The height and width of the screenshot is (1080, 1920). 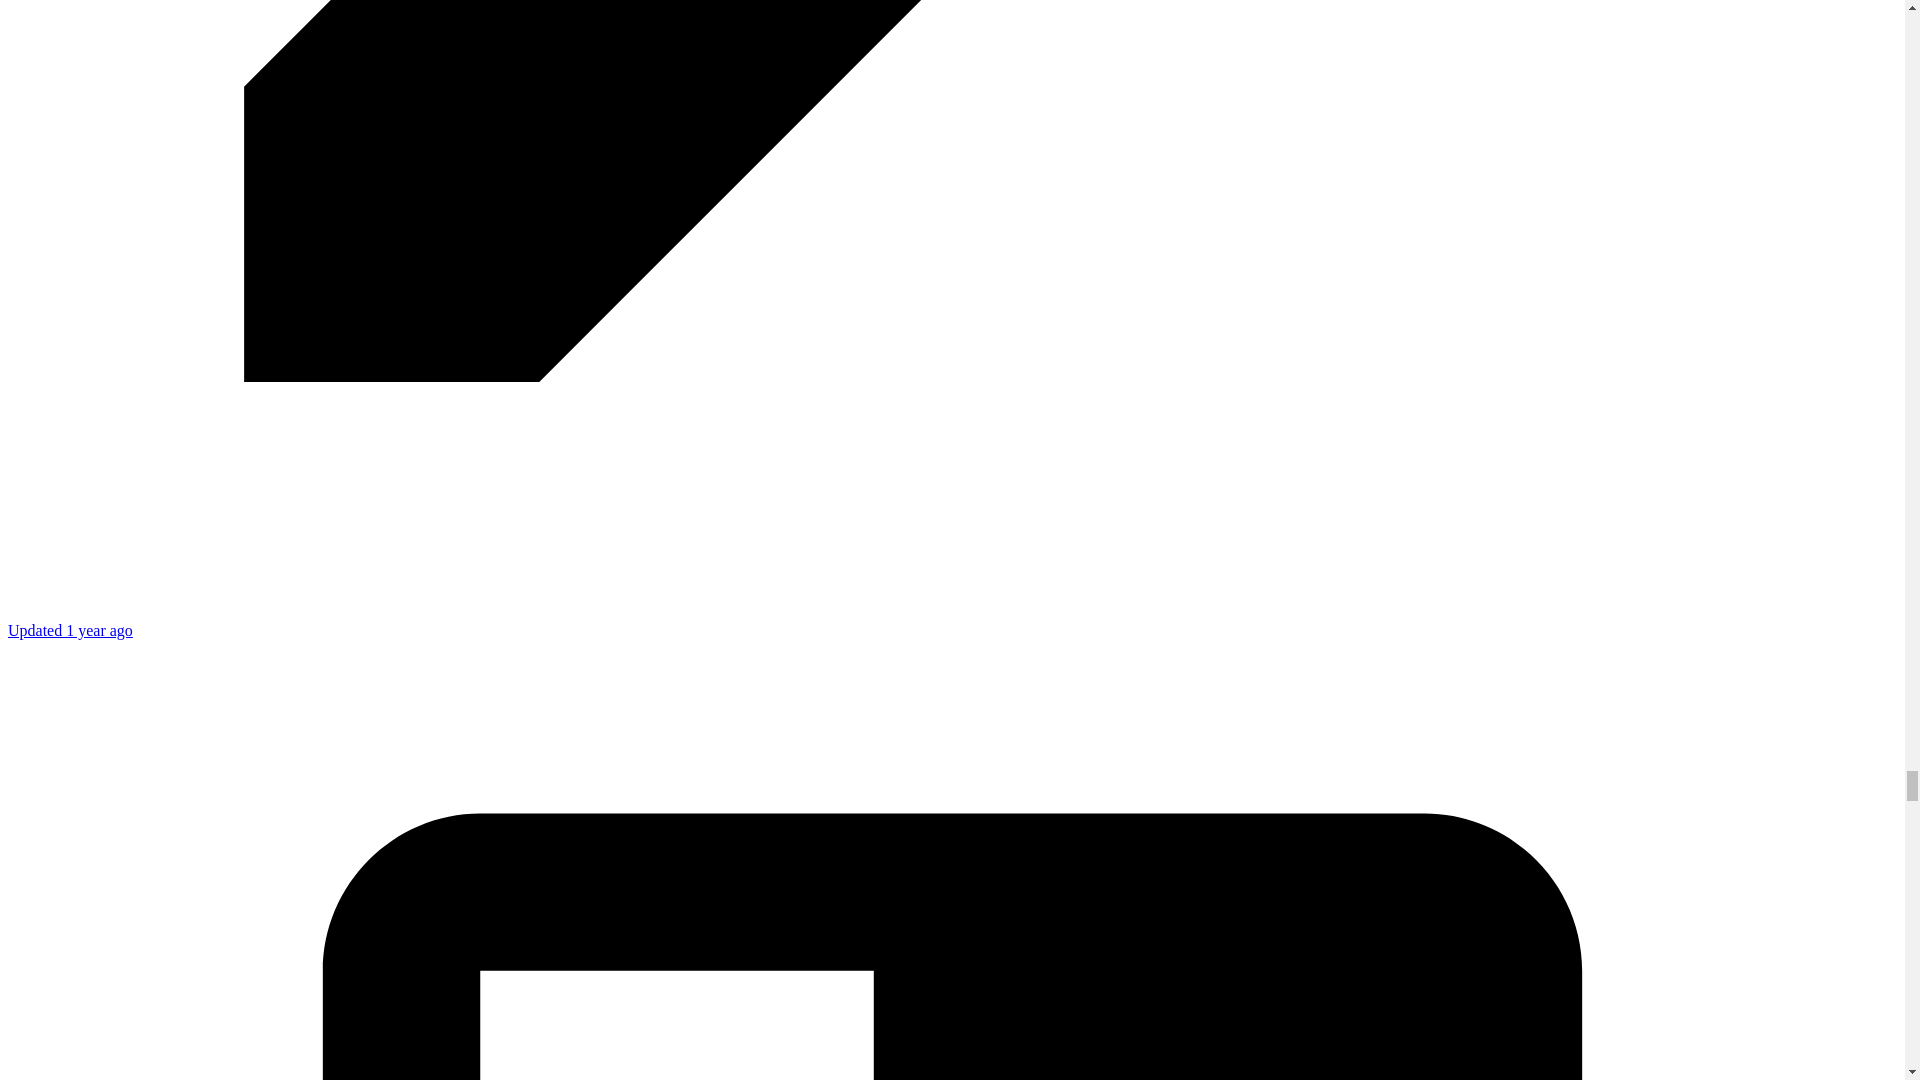 What do you see at coordinates (70, 630) in the screenshot?
I see `Sun, Nov 13, 2022 2:19 PM` at bounding box center [70, 630].